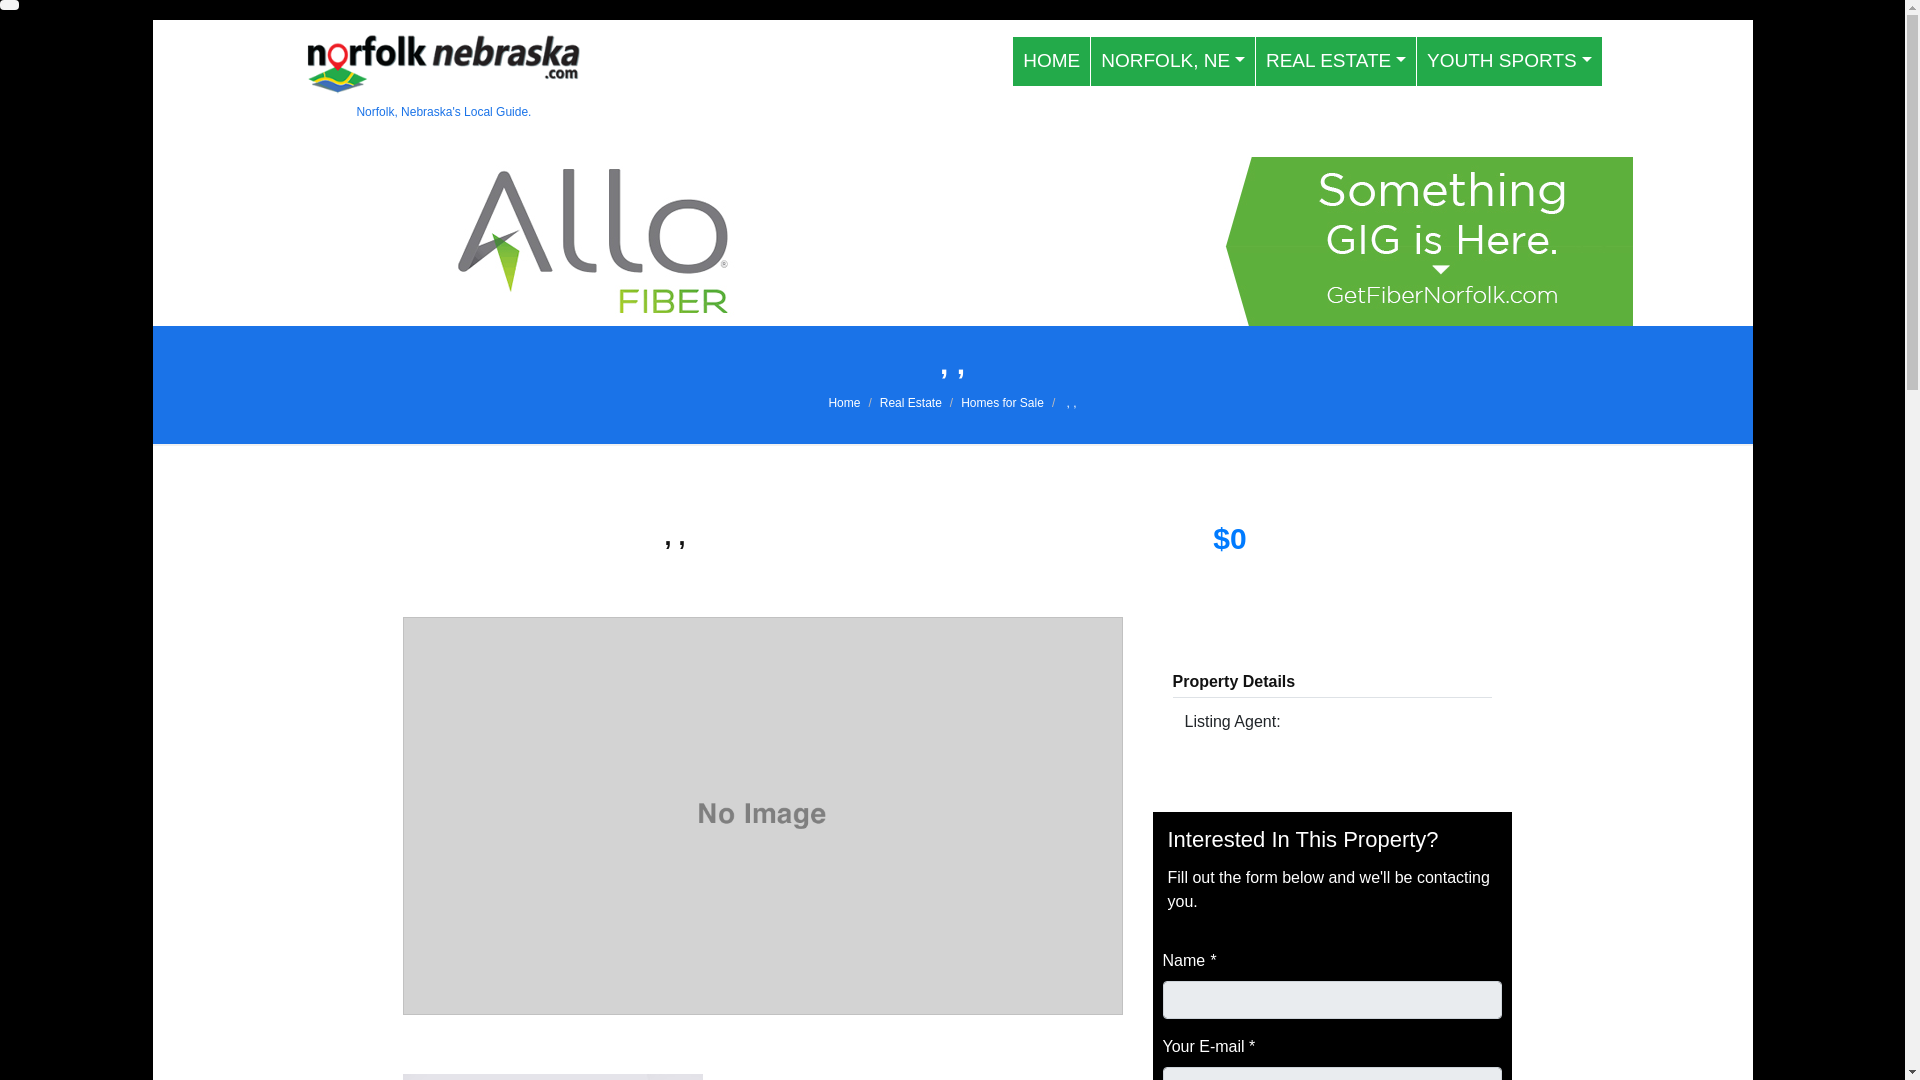  What do you see at coordinates (1336, 61) in the screenshot?
I see `Real Estate Norfolk, NE` at bounding box center [1336, 61].